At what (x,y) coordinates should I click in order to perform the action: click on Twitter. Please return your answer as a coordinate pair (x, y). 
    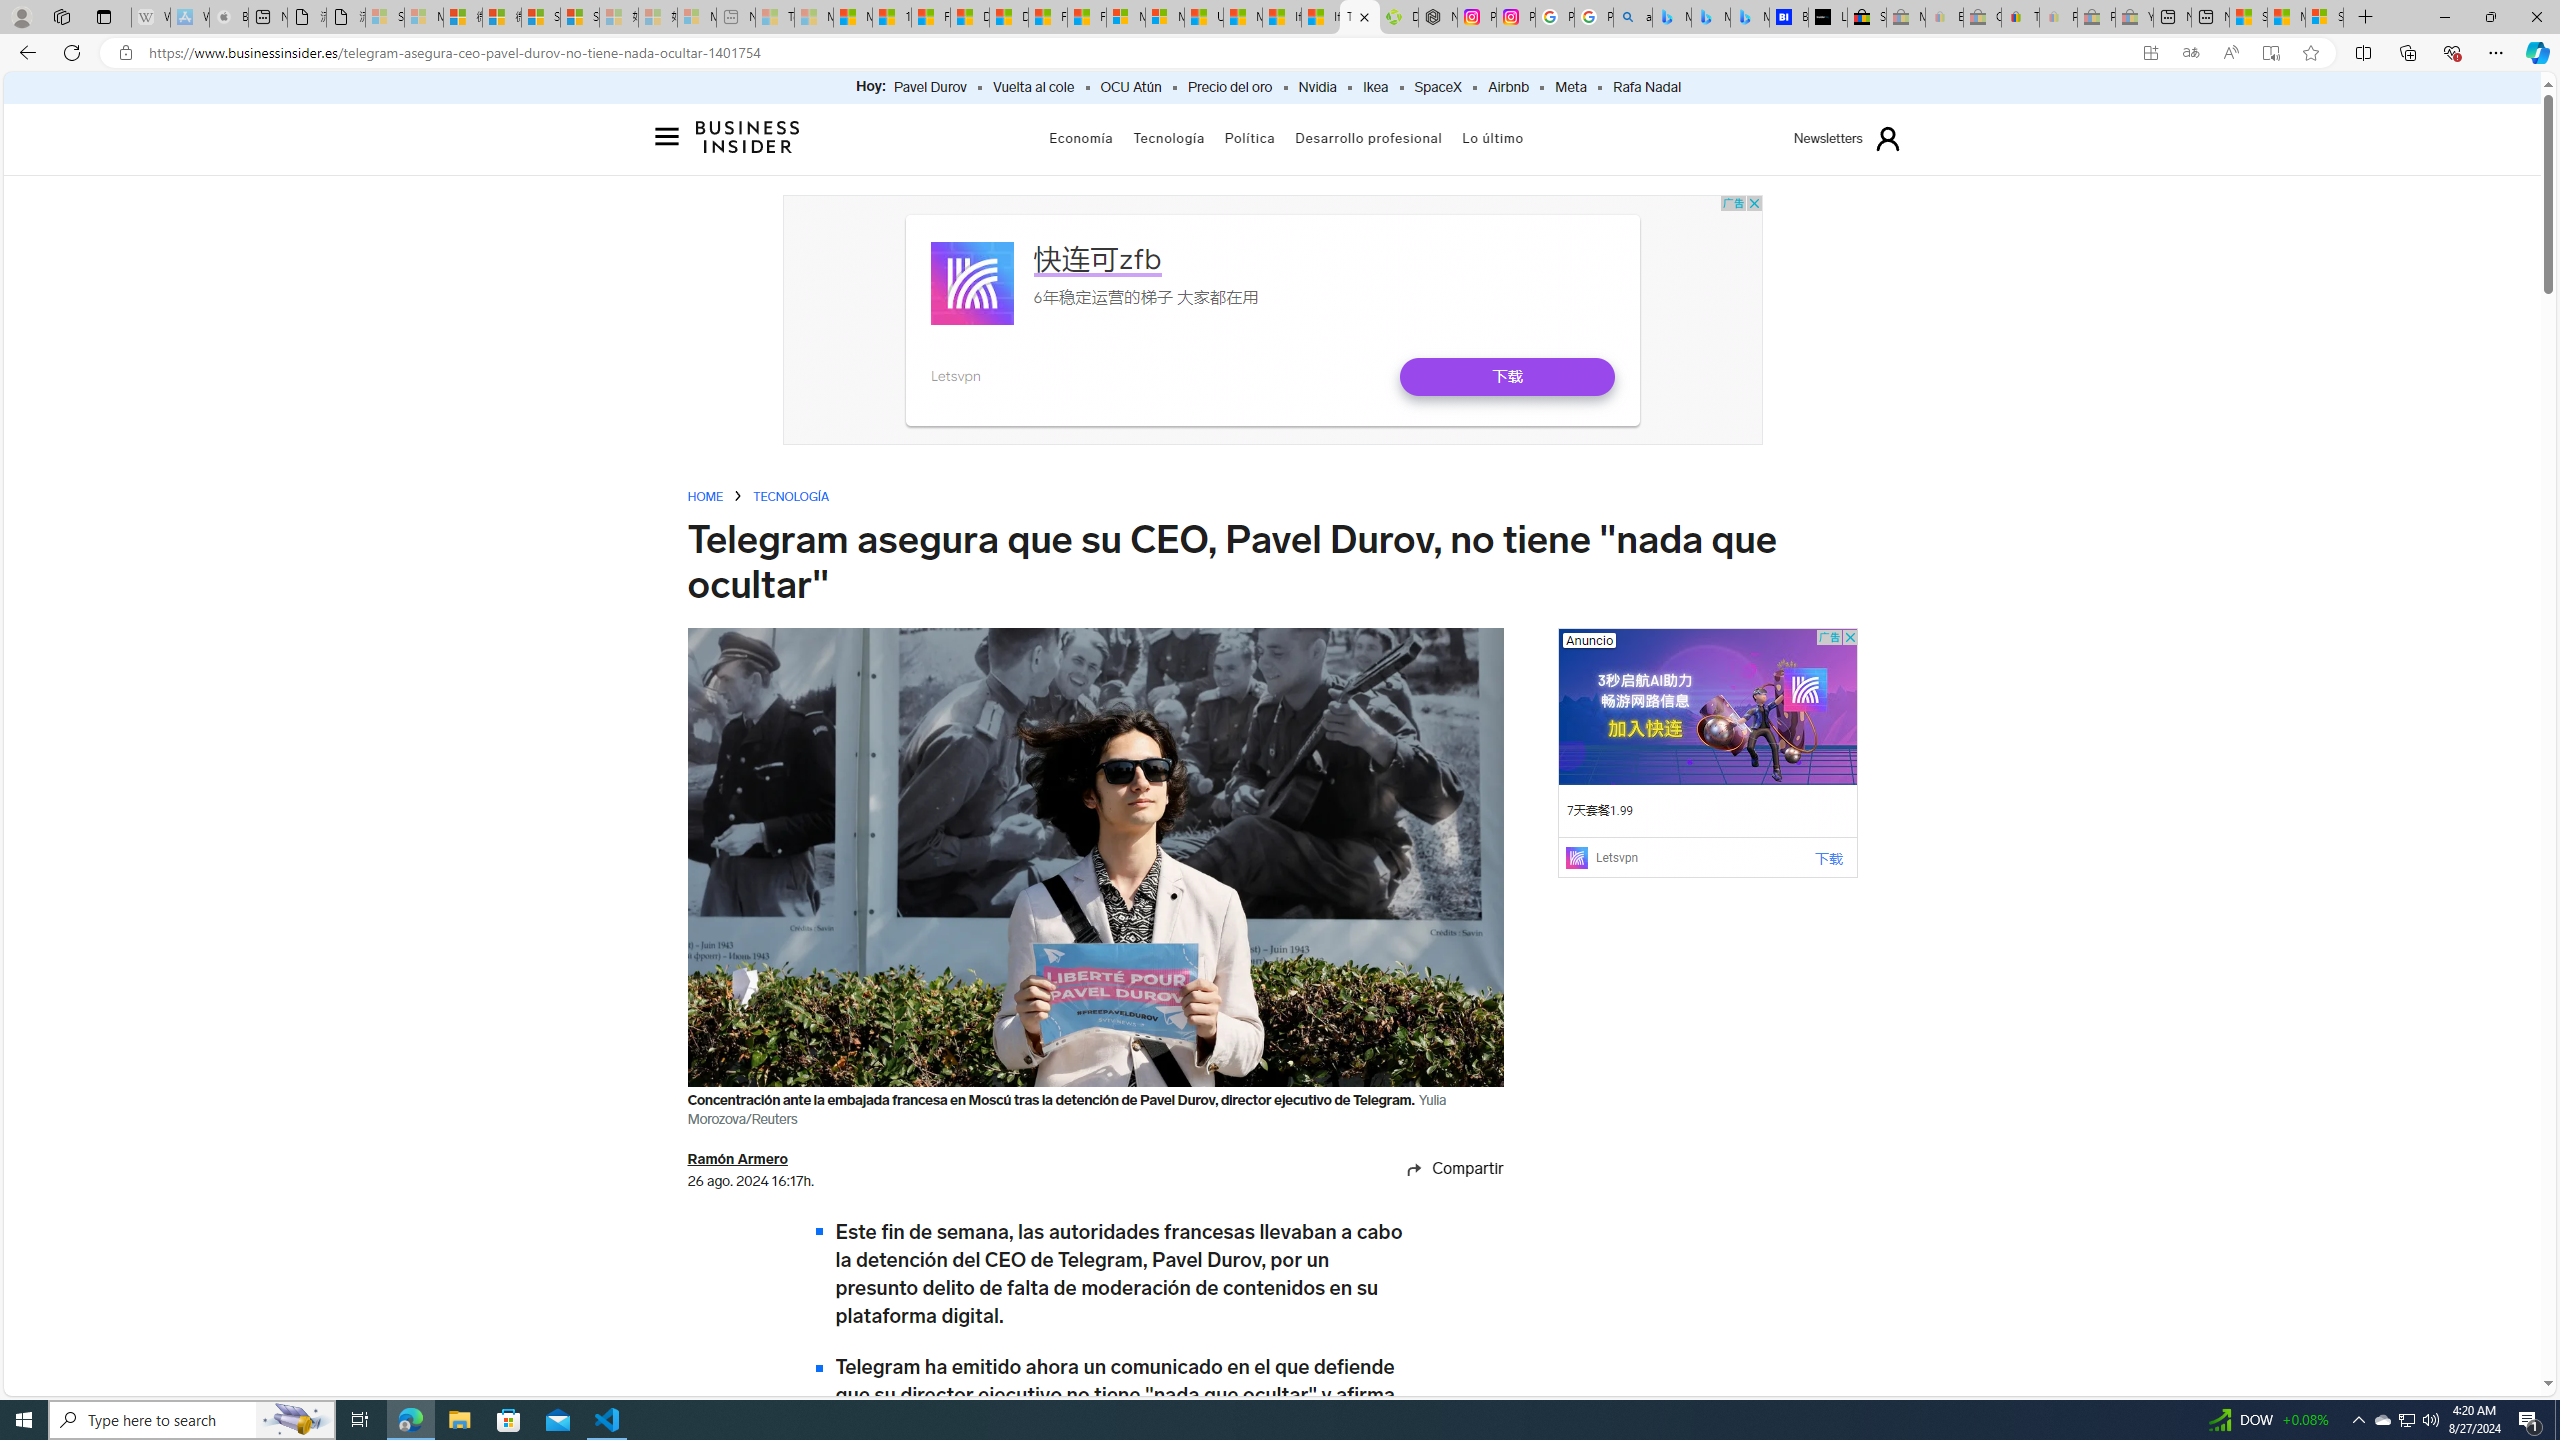
    Looking at the image, I should click on (1433, 1316).